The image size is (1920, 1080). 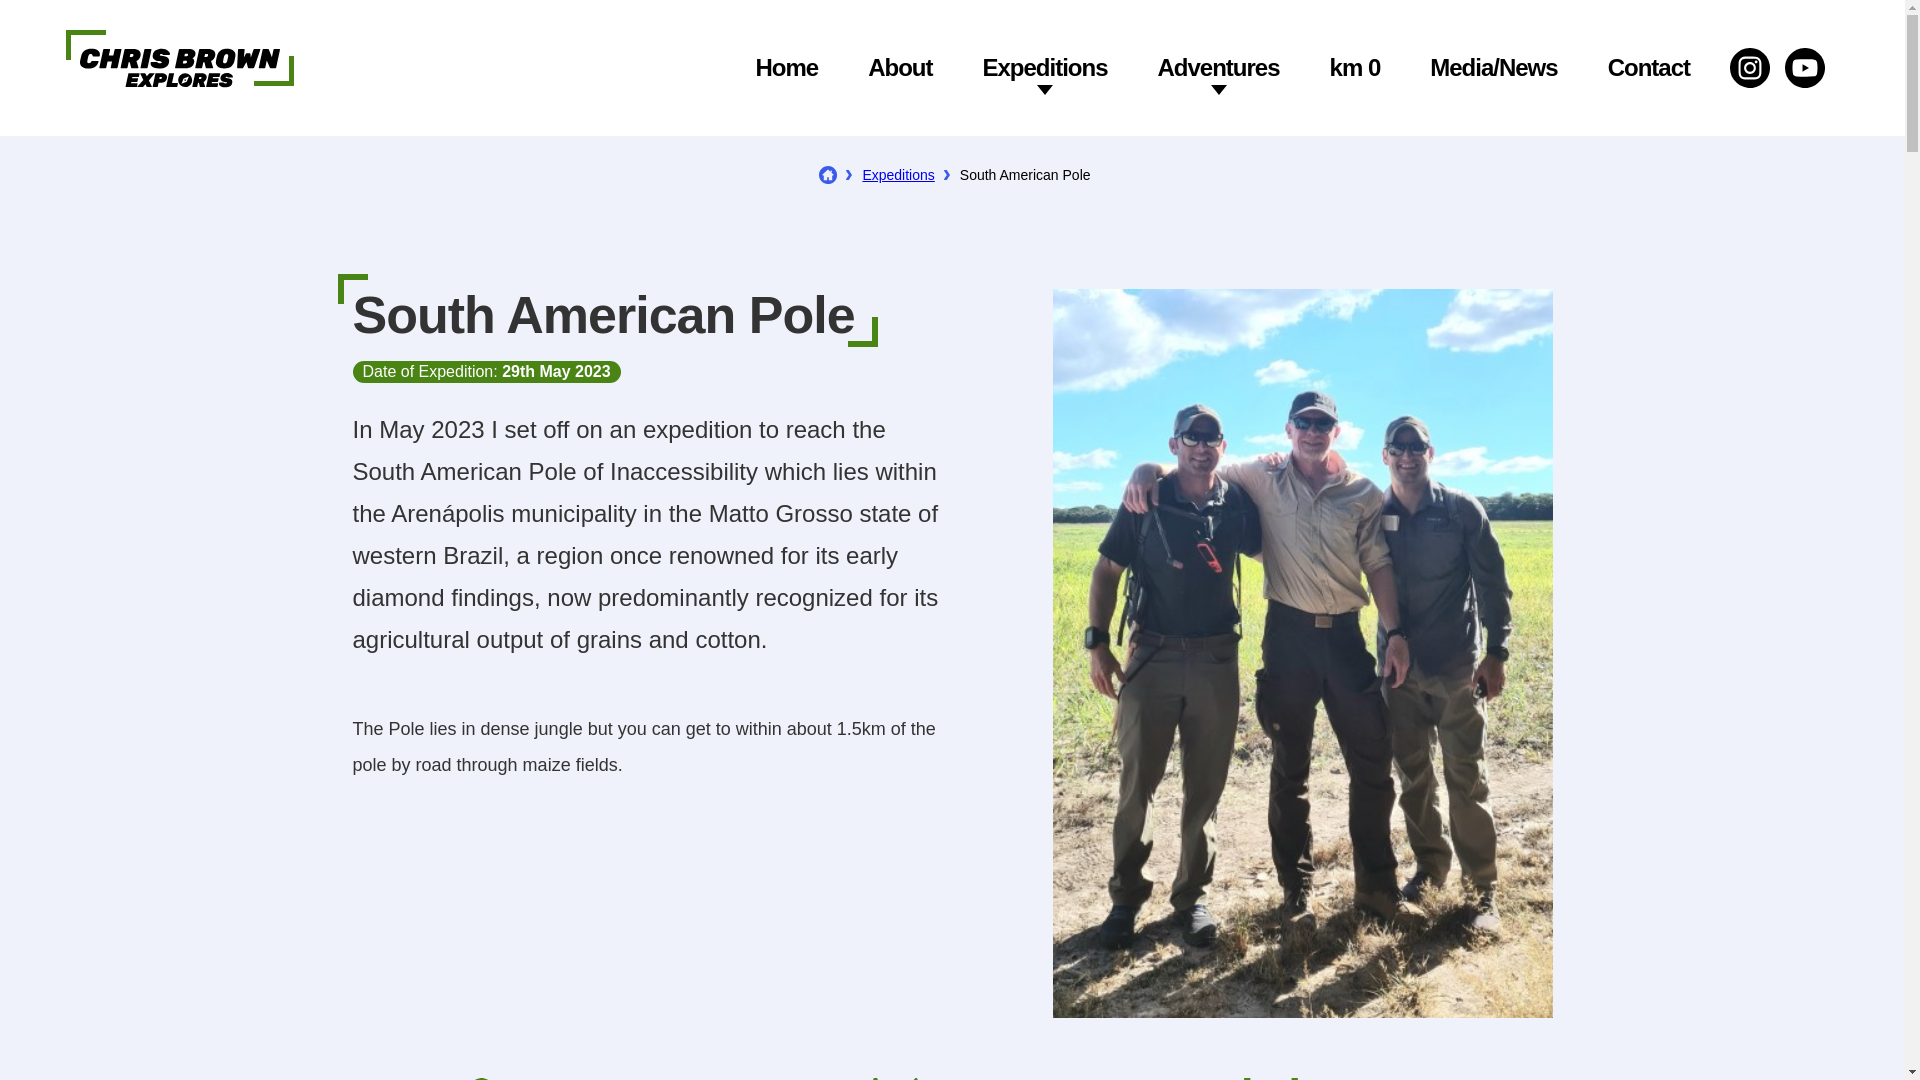 What do you see at coordinates (1355, 68) in the screenshot?
I see `About Kilometre Zero locations` at bounding box center [1355, 68].